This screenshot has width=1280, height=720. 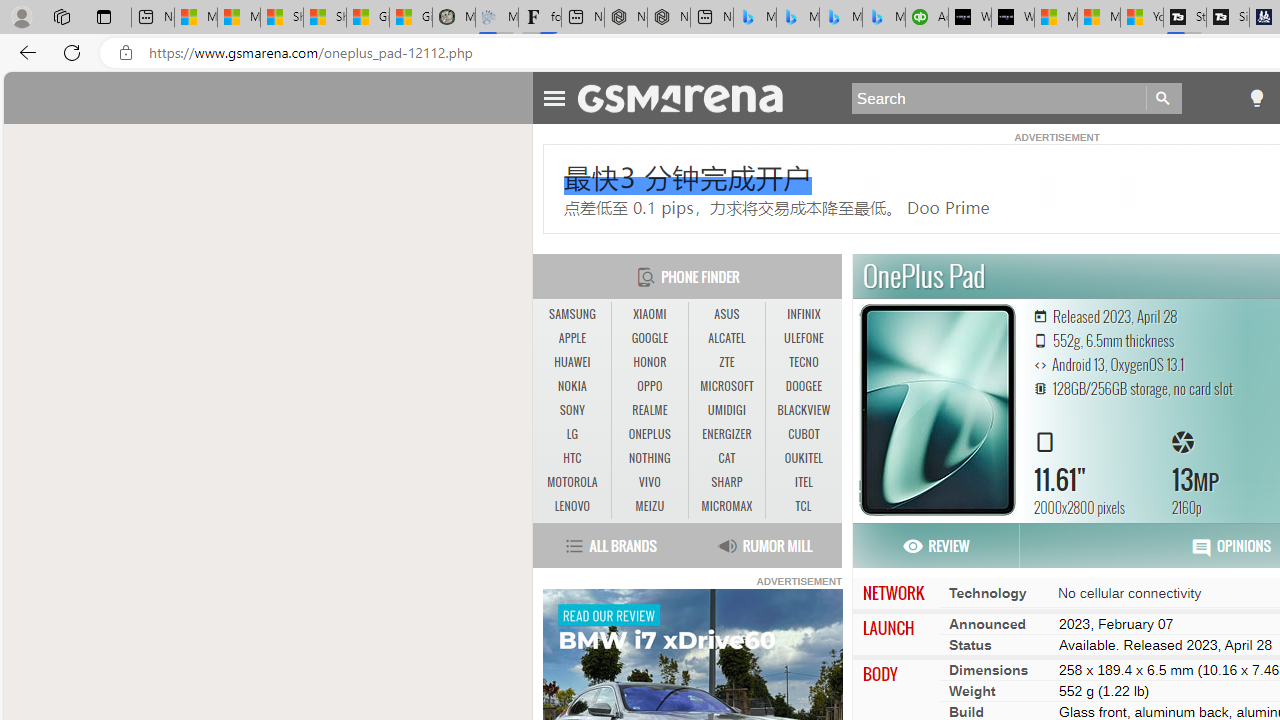 I want to click on LENOVO, so click(x=572, y=506).